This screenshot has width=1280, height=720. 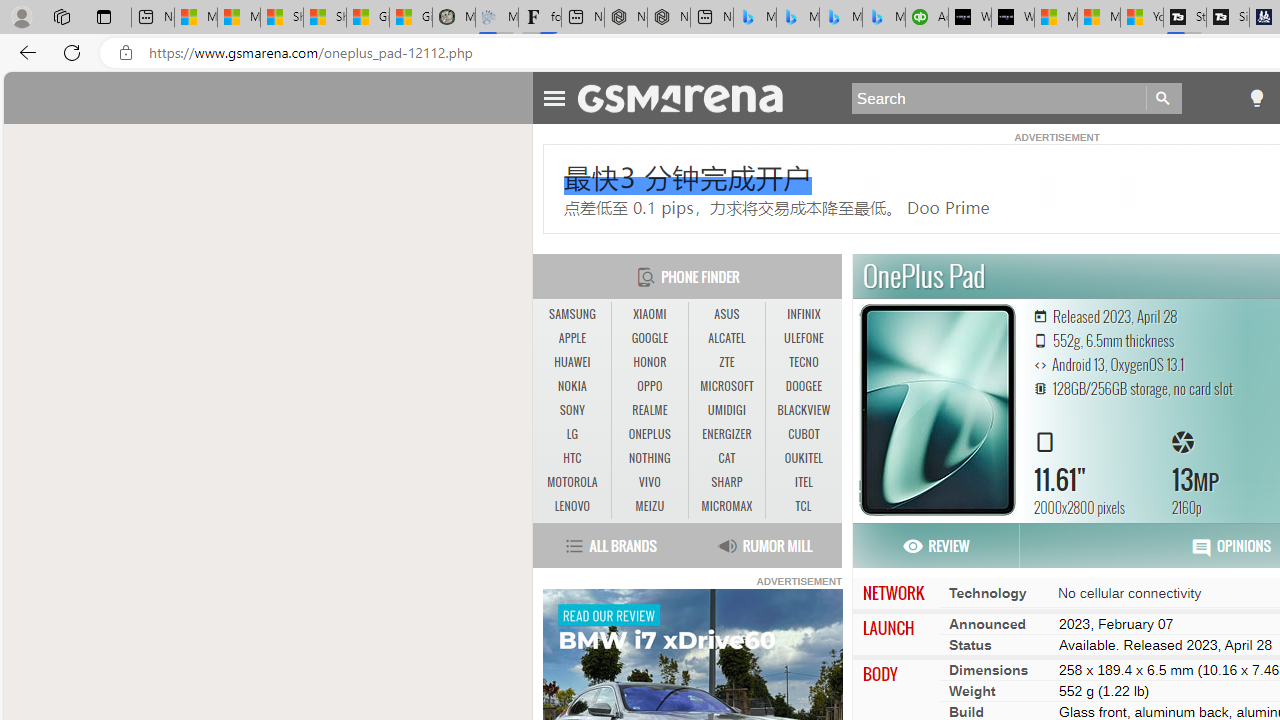 I want to click on LENOVO, so click(x=572, y=506).